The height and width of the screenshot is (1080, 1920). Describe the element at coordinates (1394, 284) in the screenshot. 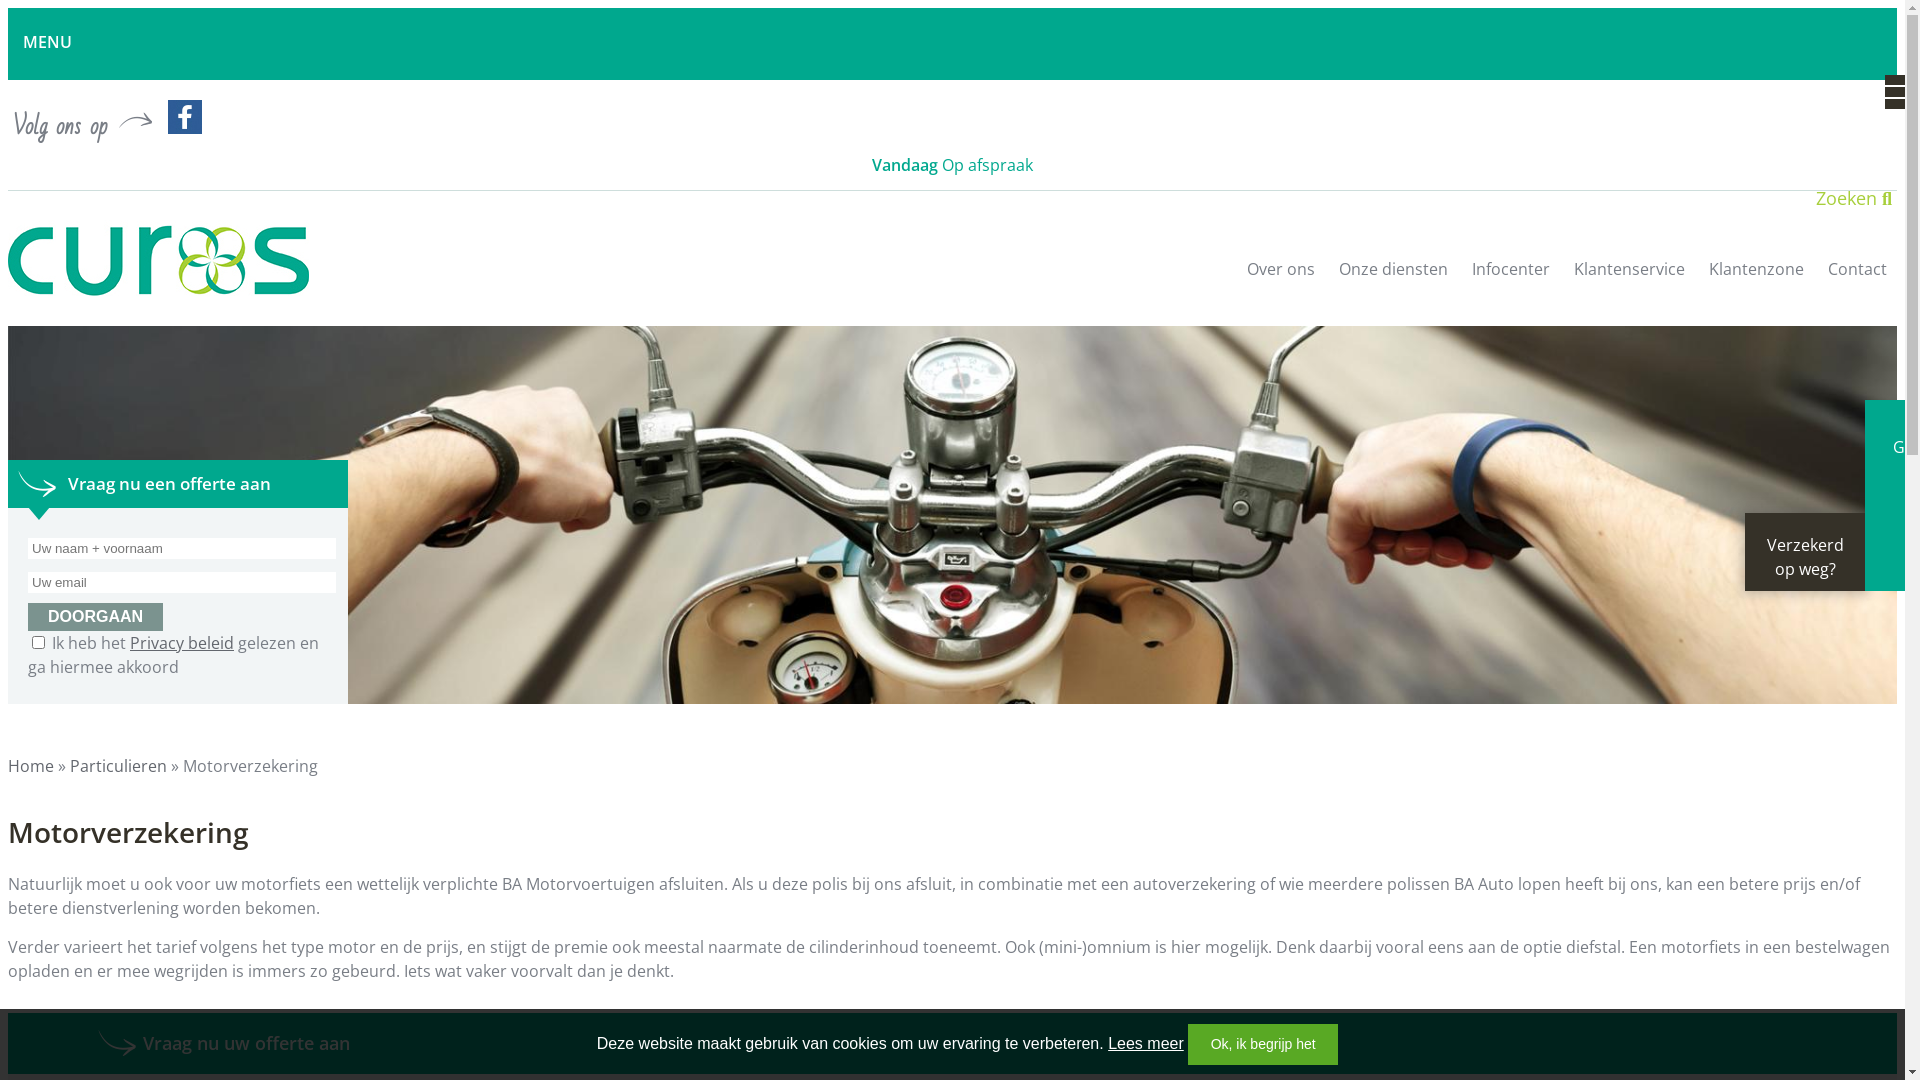

I see `Onze diensten` at that location.